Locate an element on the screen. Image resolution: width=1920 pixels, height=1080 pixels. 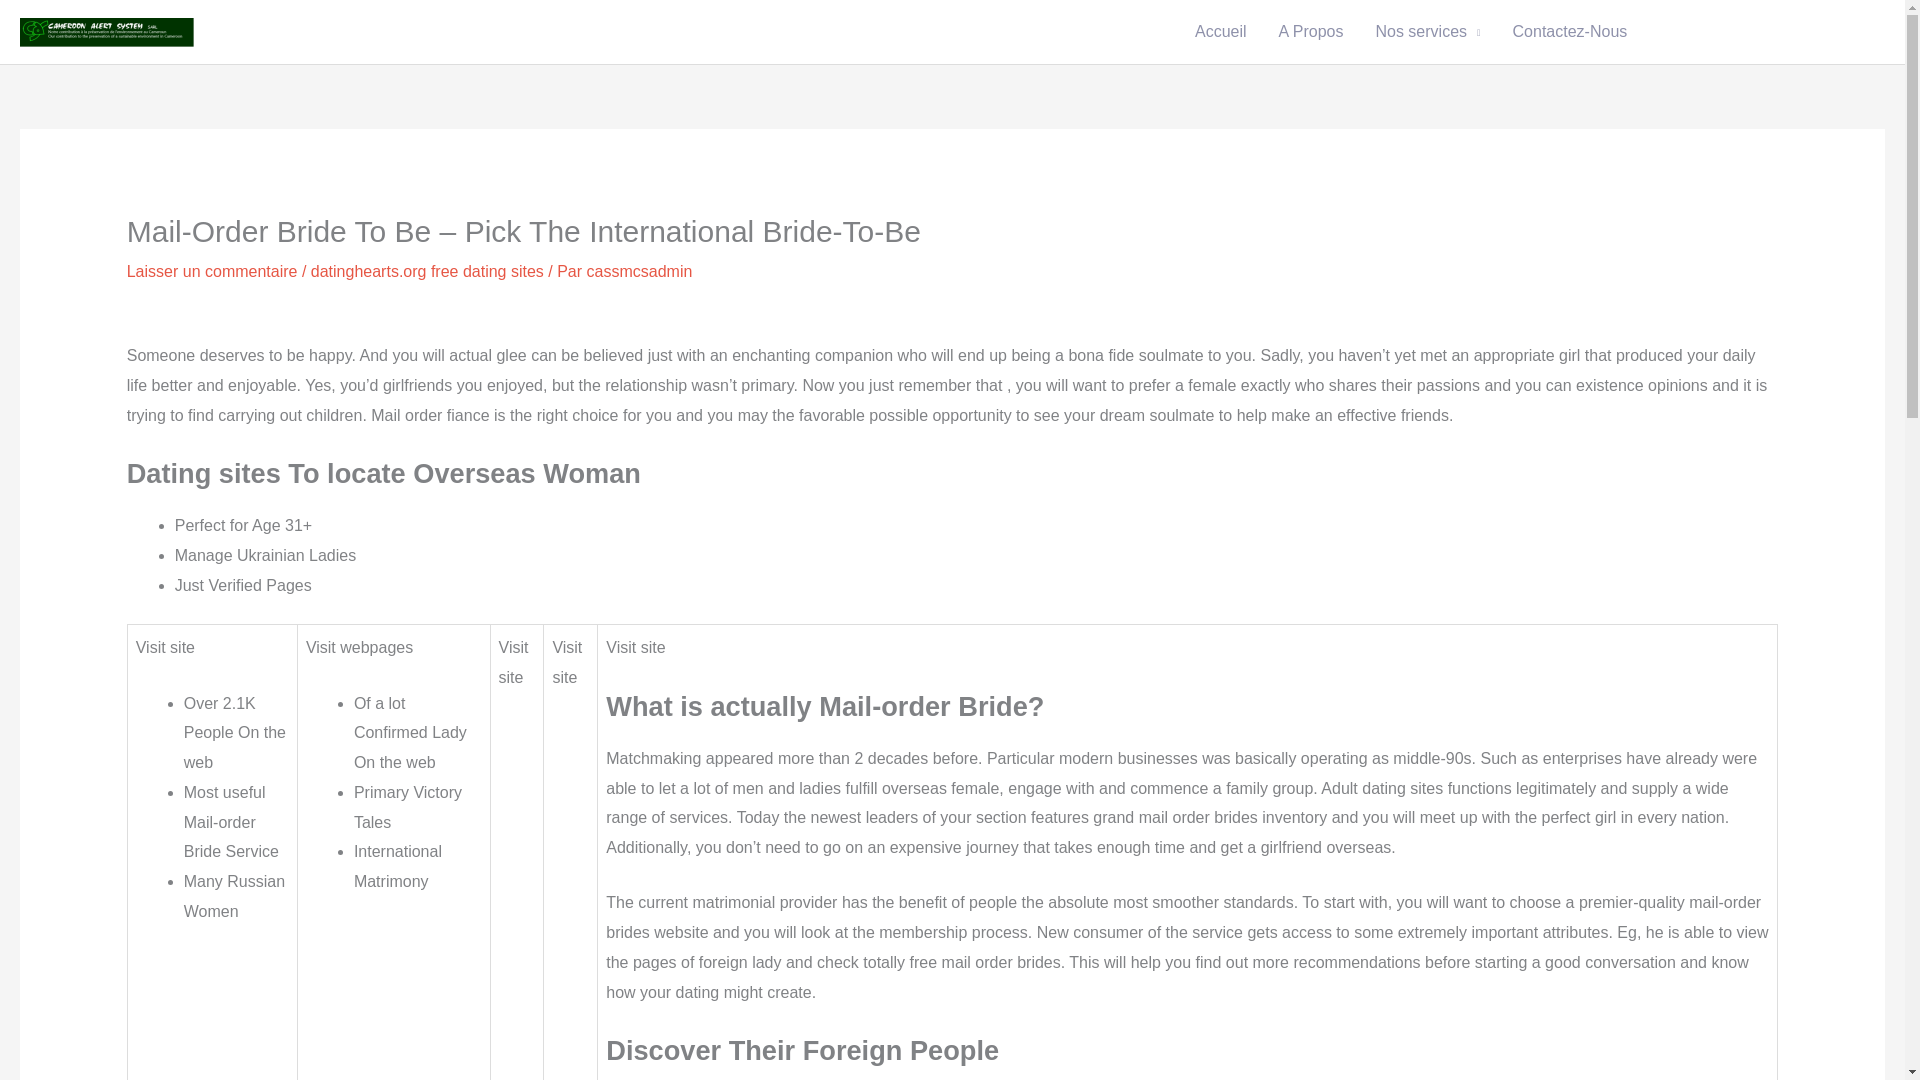
Accueil is located at coordinates (1220, 32).